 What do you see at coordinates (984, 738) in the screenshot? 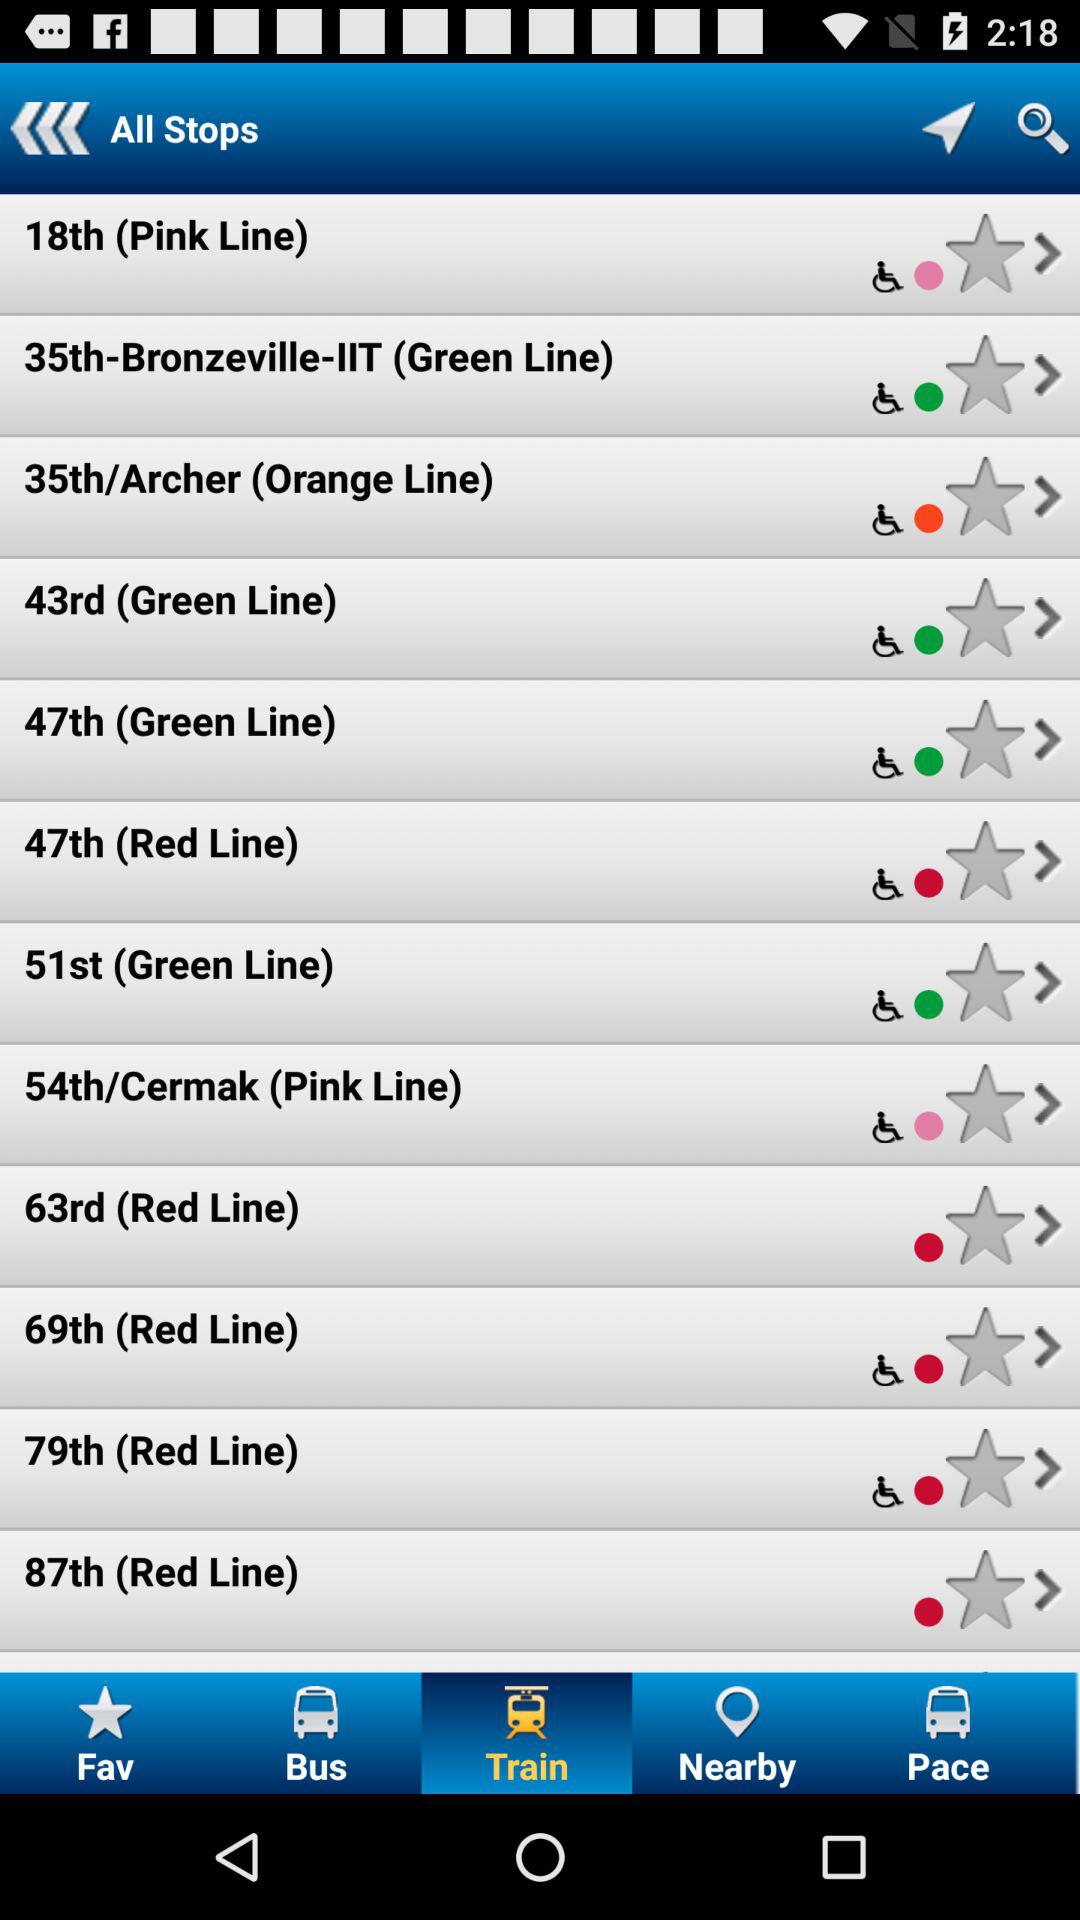
I see `favorite` at bounding box center [984, 738].